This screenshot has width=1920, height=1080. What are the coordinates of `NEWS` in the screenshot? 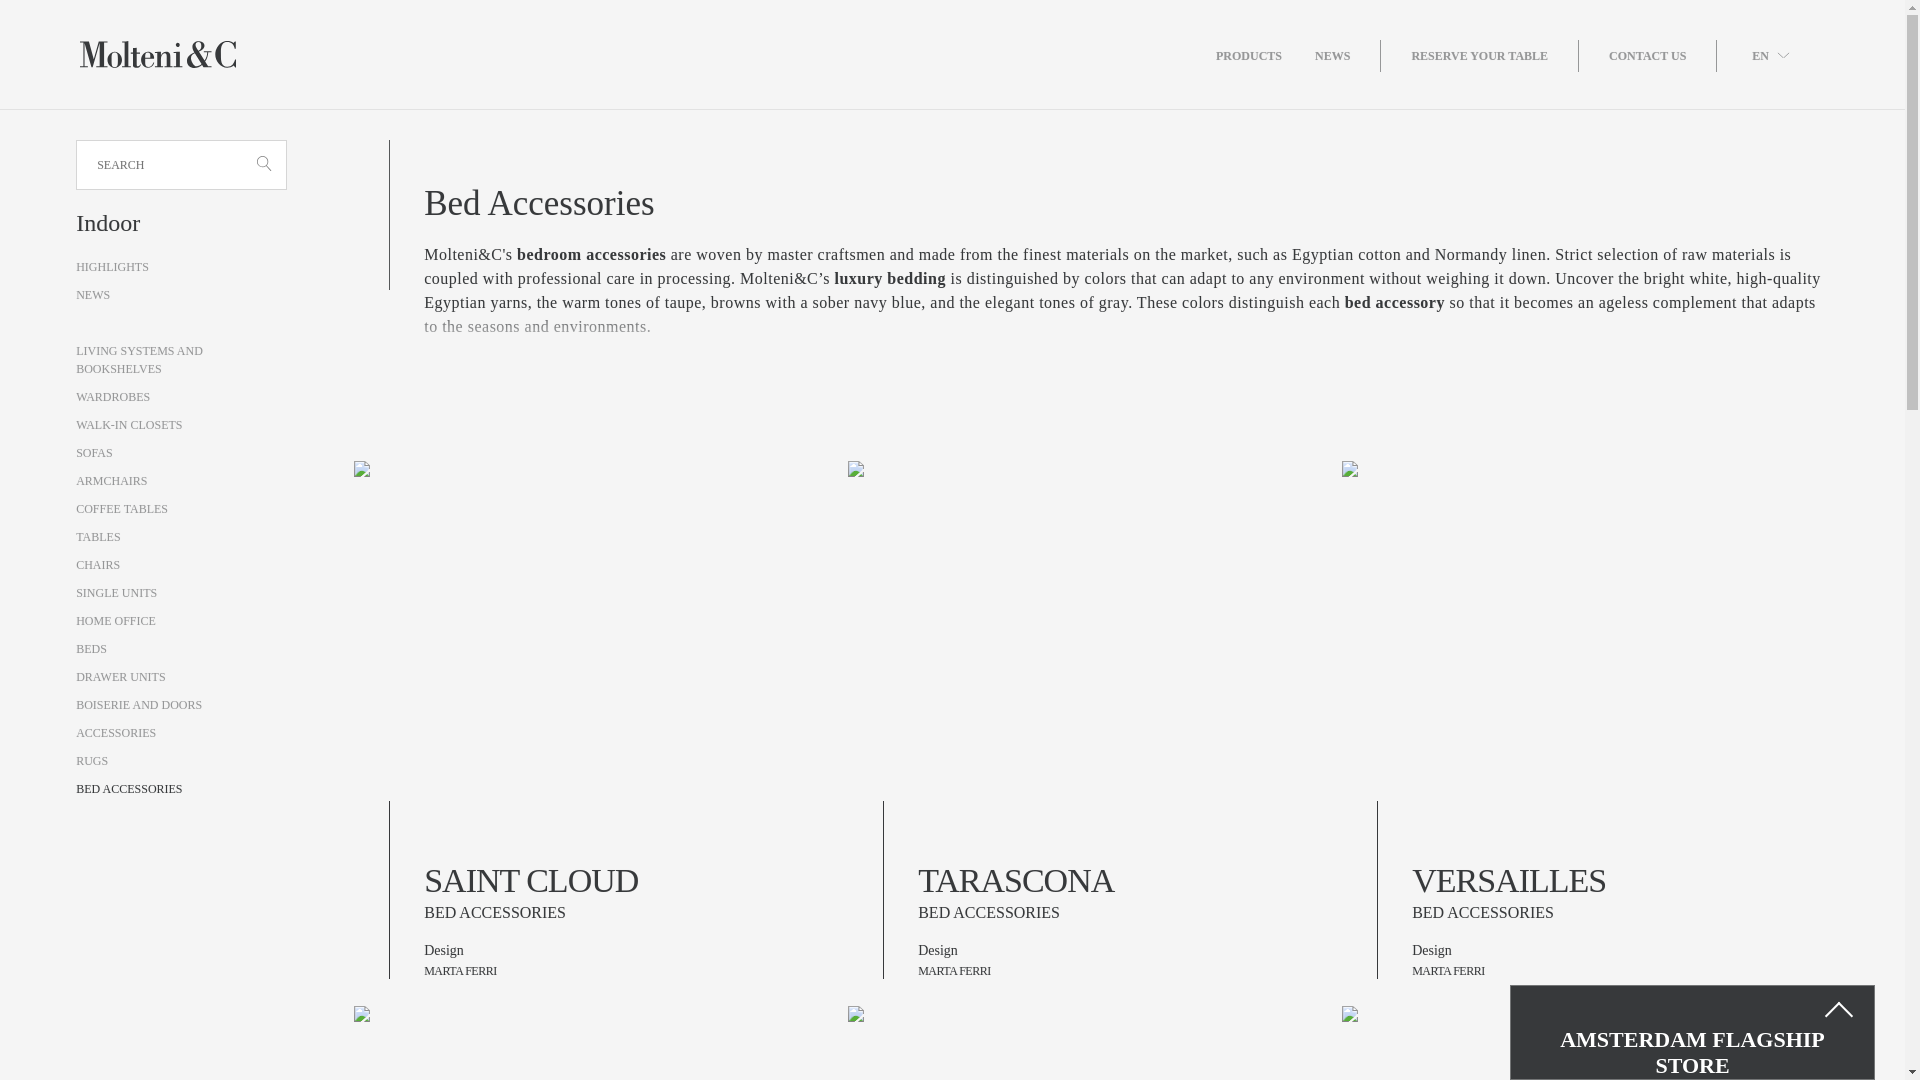 It's located at (92, 295).